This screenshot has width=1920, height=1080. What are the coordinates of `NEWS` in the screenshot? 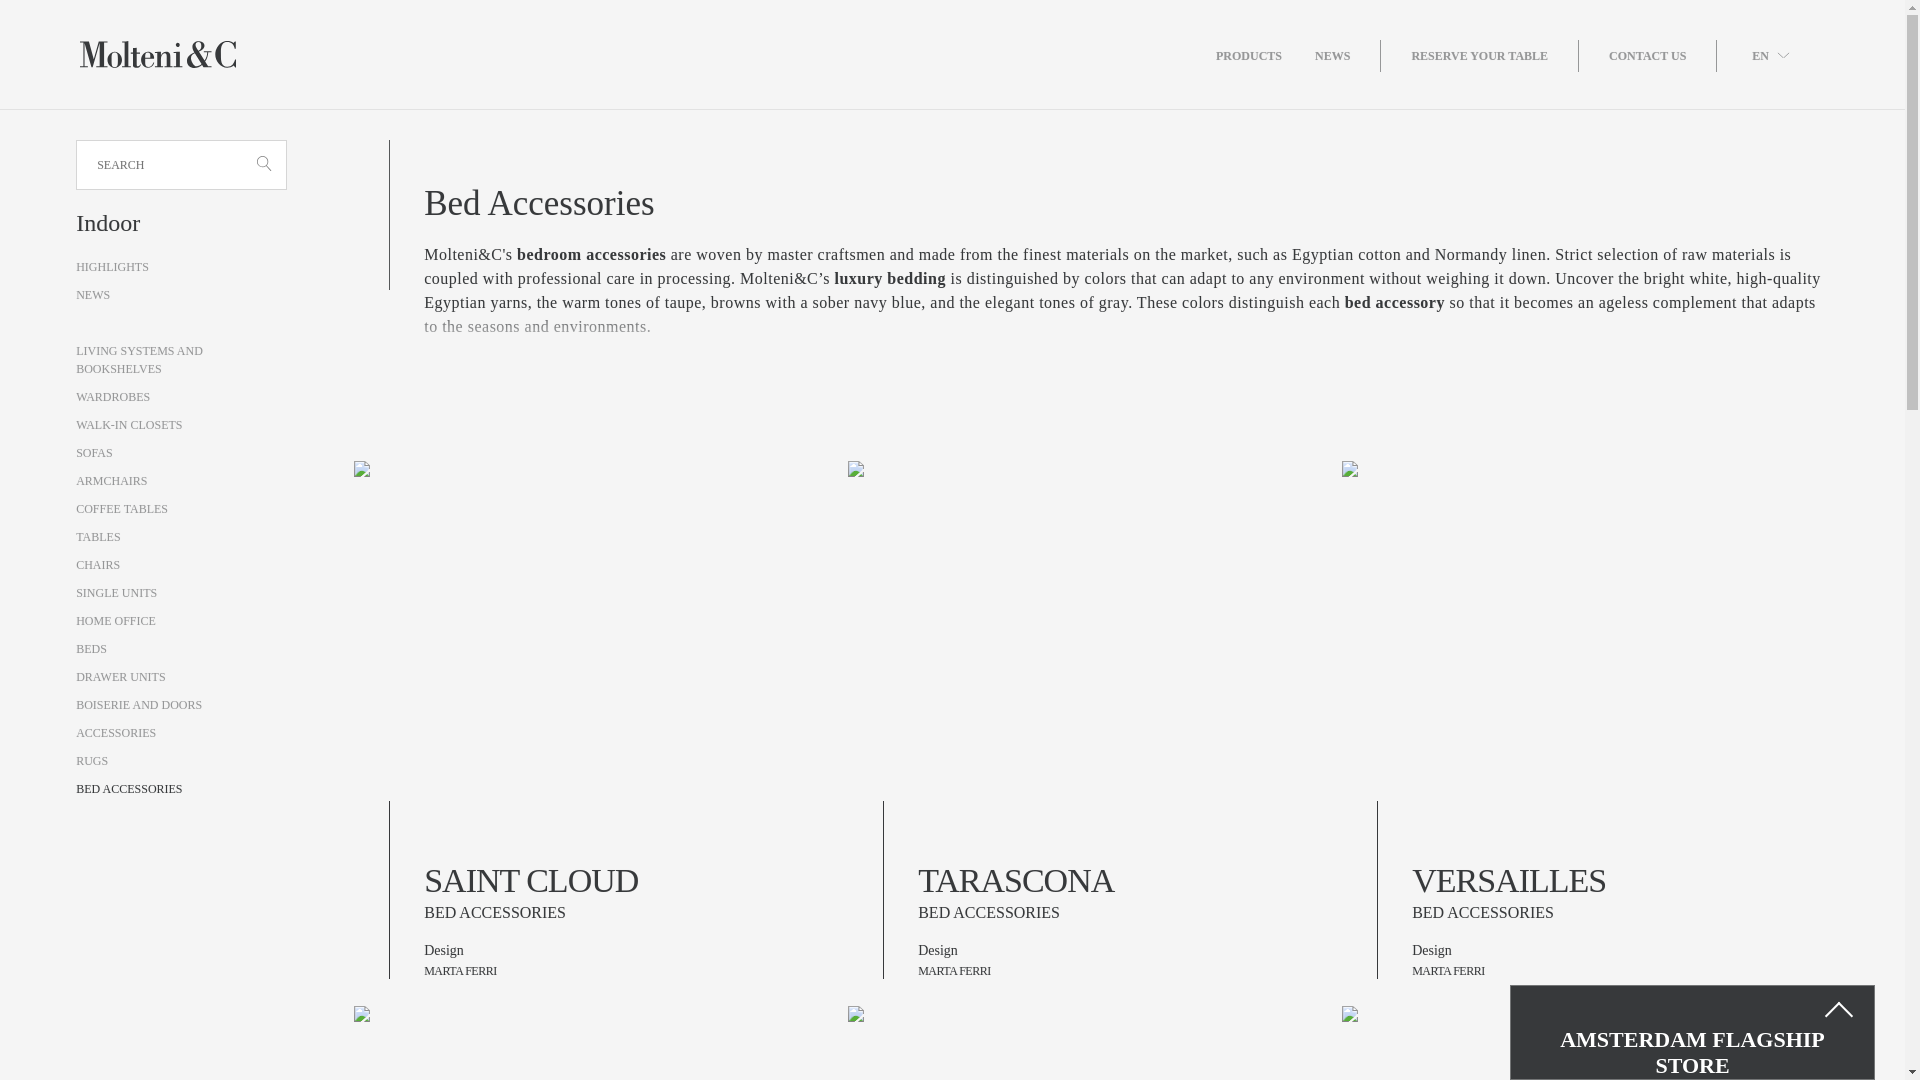 It's located at (92, 295).